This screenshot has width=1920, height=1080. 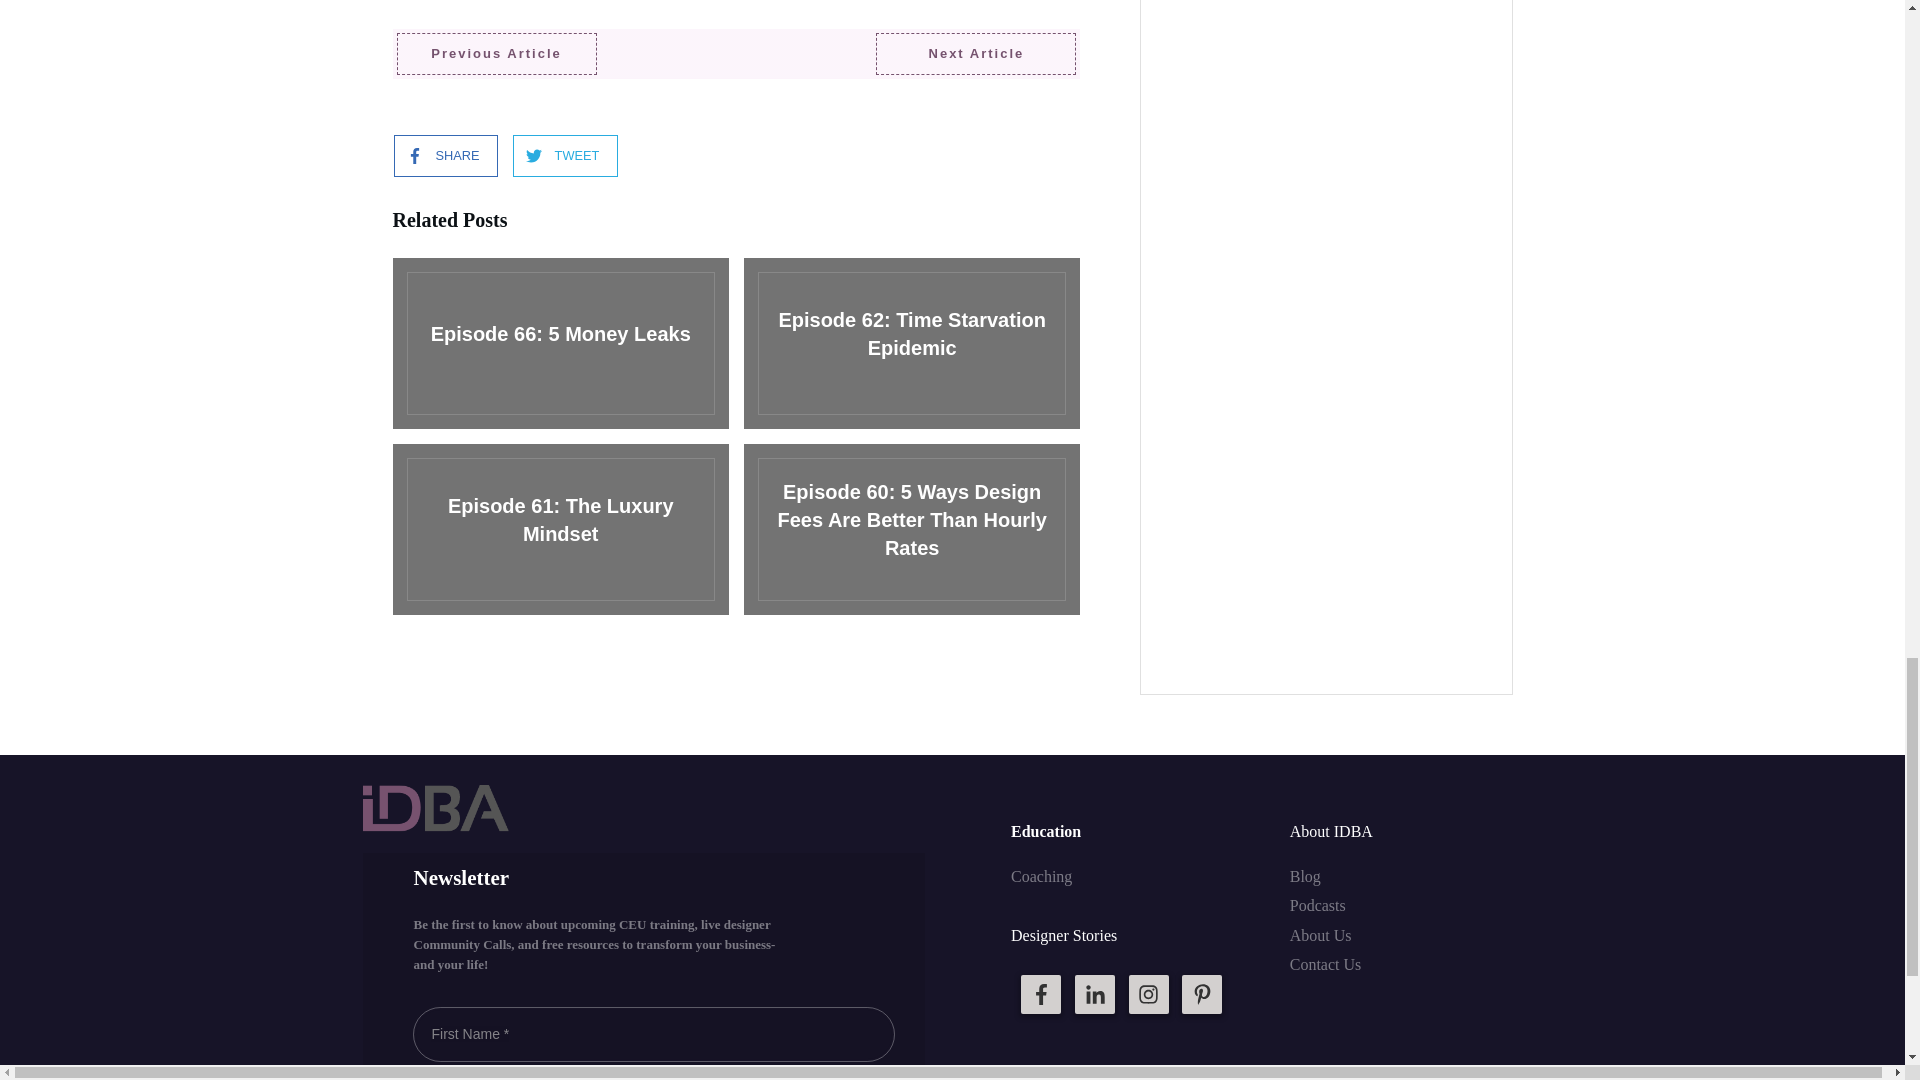 What do you see at coordinates (436, 156) in the screenshot?
I see `SHARE` at bounding box center [436, 156].